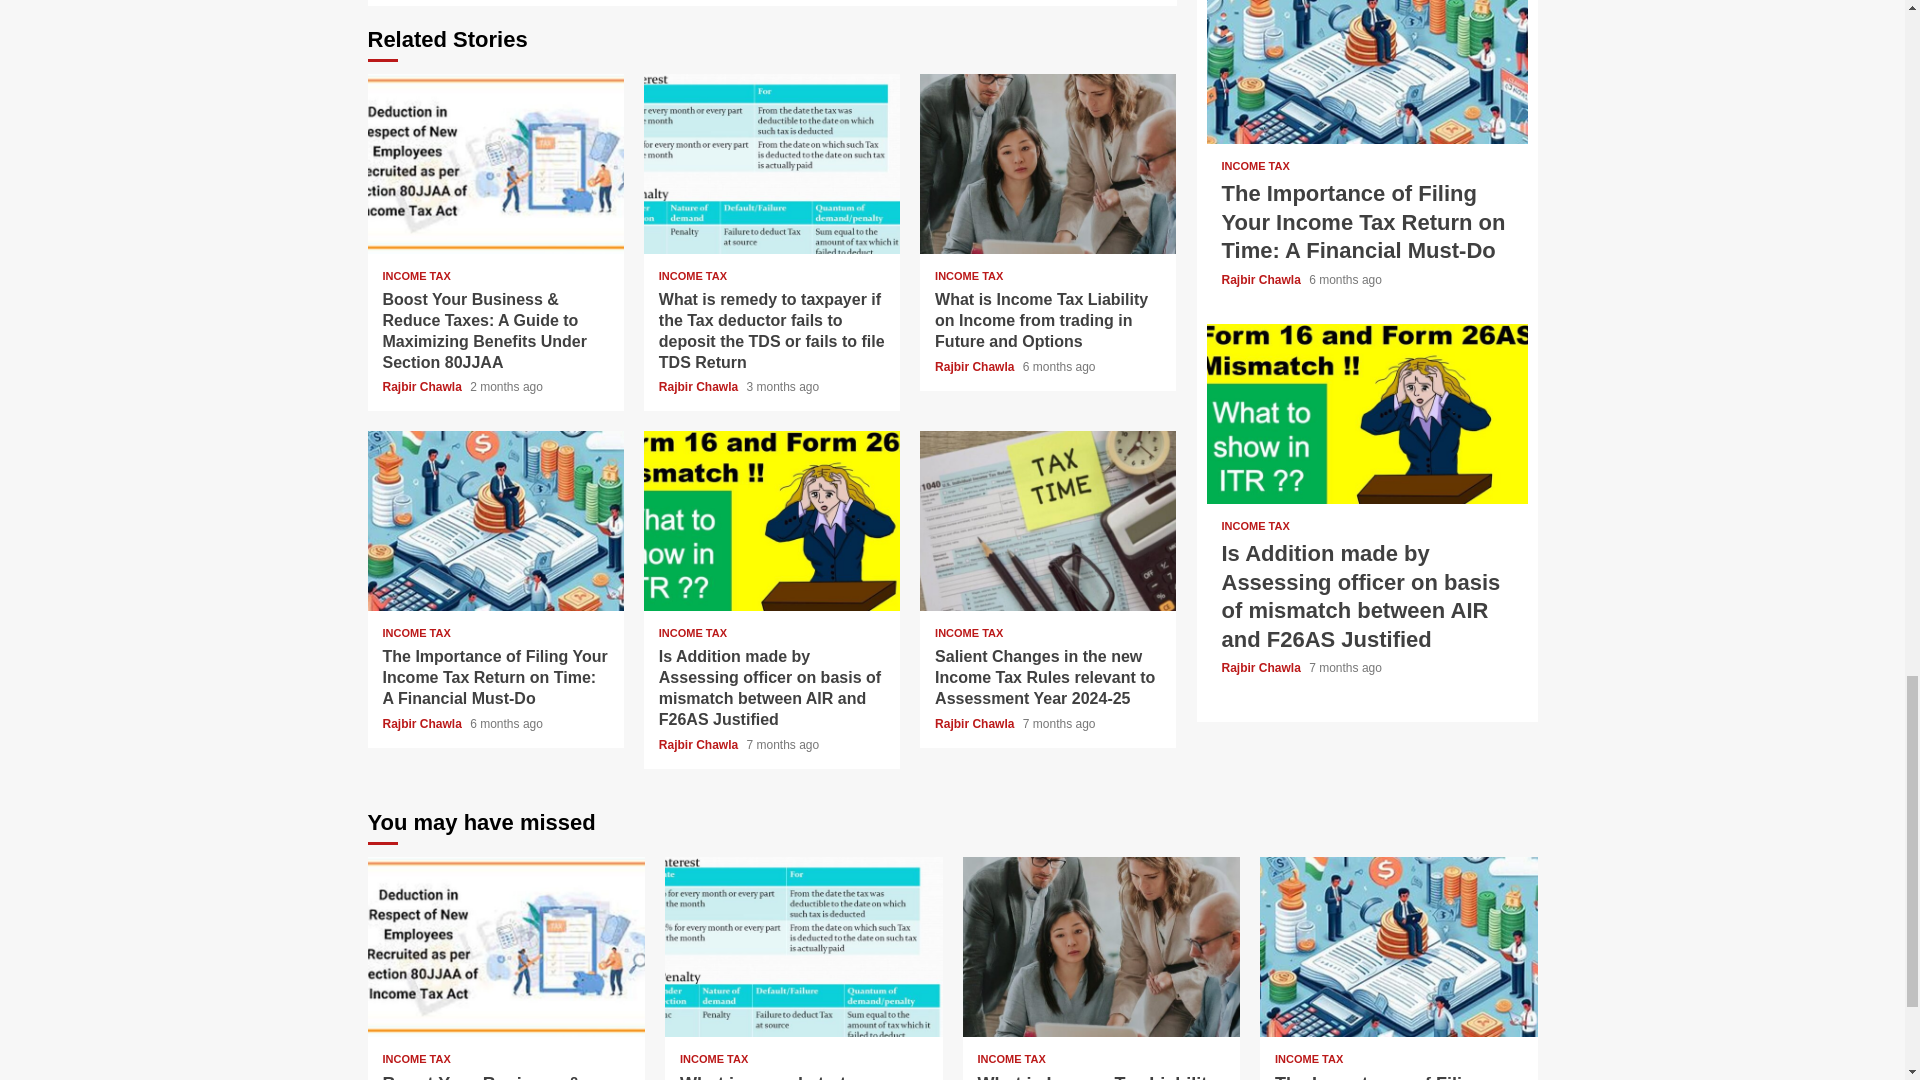 The height and width of the screenshot is (1080, 1920). Describe the element at coordinates (976, 366) in the screenshot. I see `Rajbir Chawla` at that location.